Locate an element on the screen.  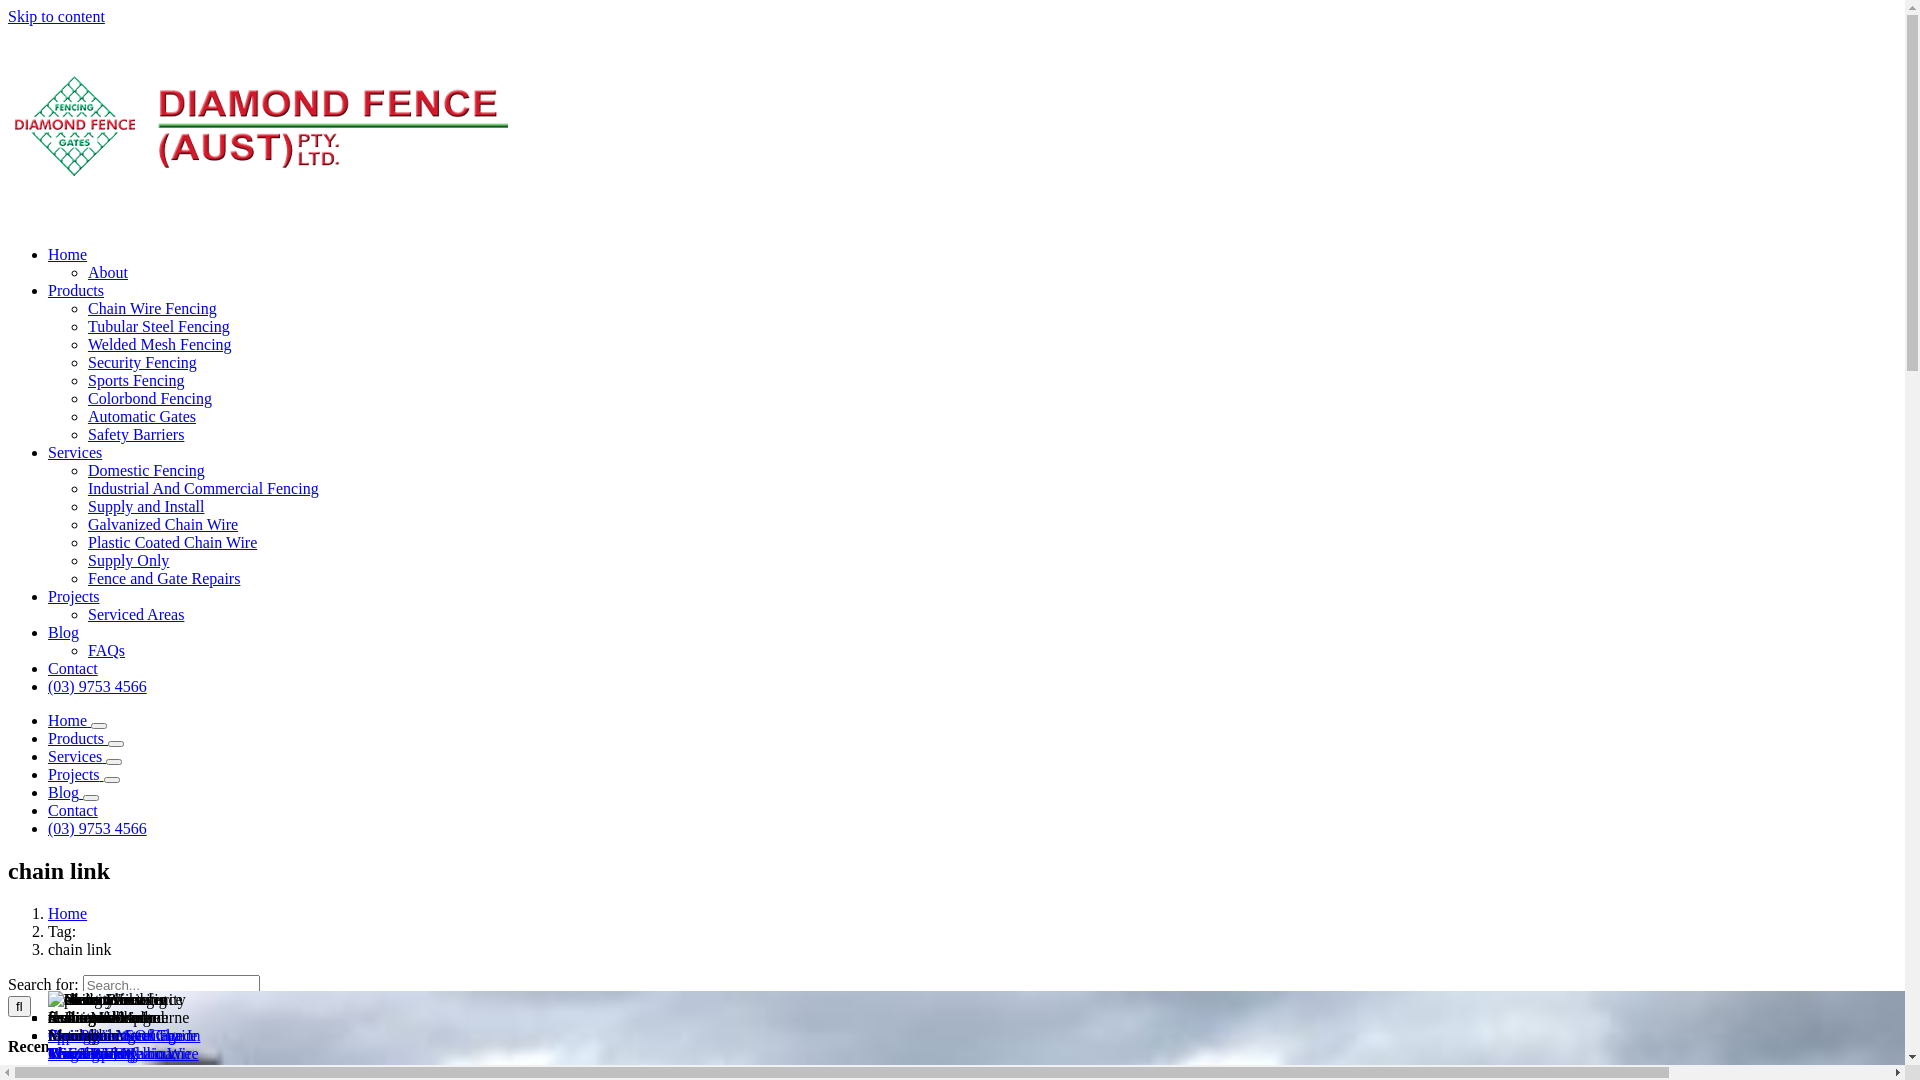
Services is located at coordinates (77, 756).